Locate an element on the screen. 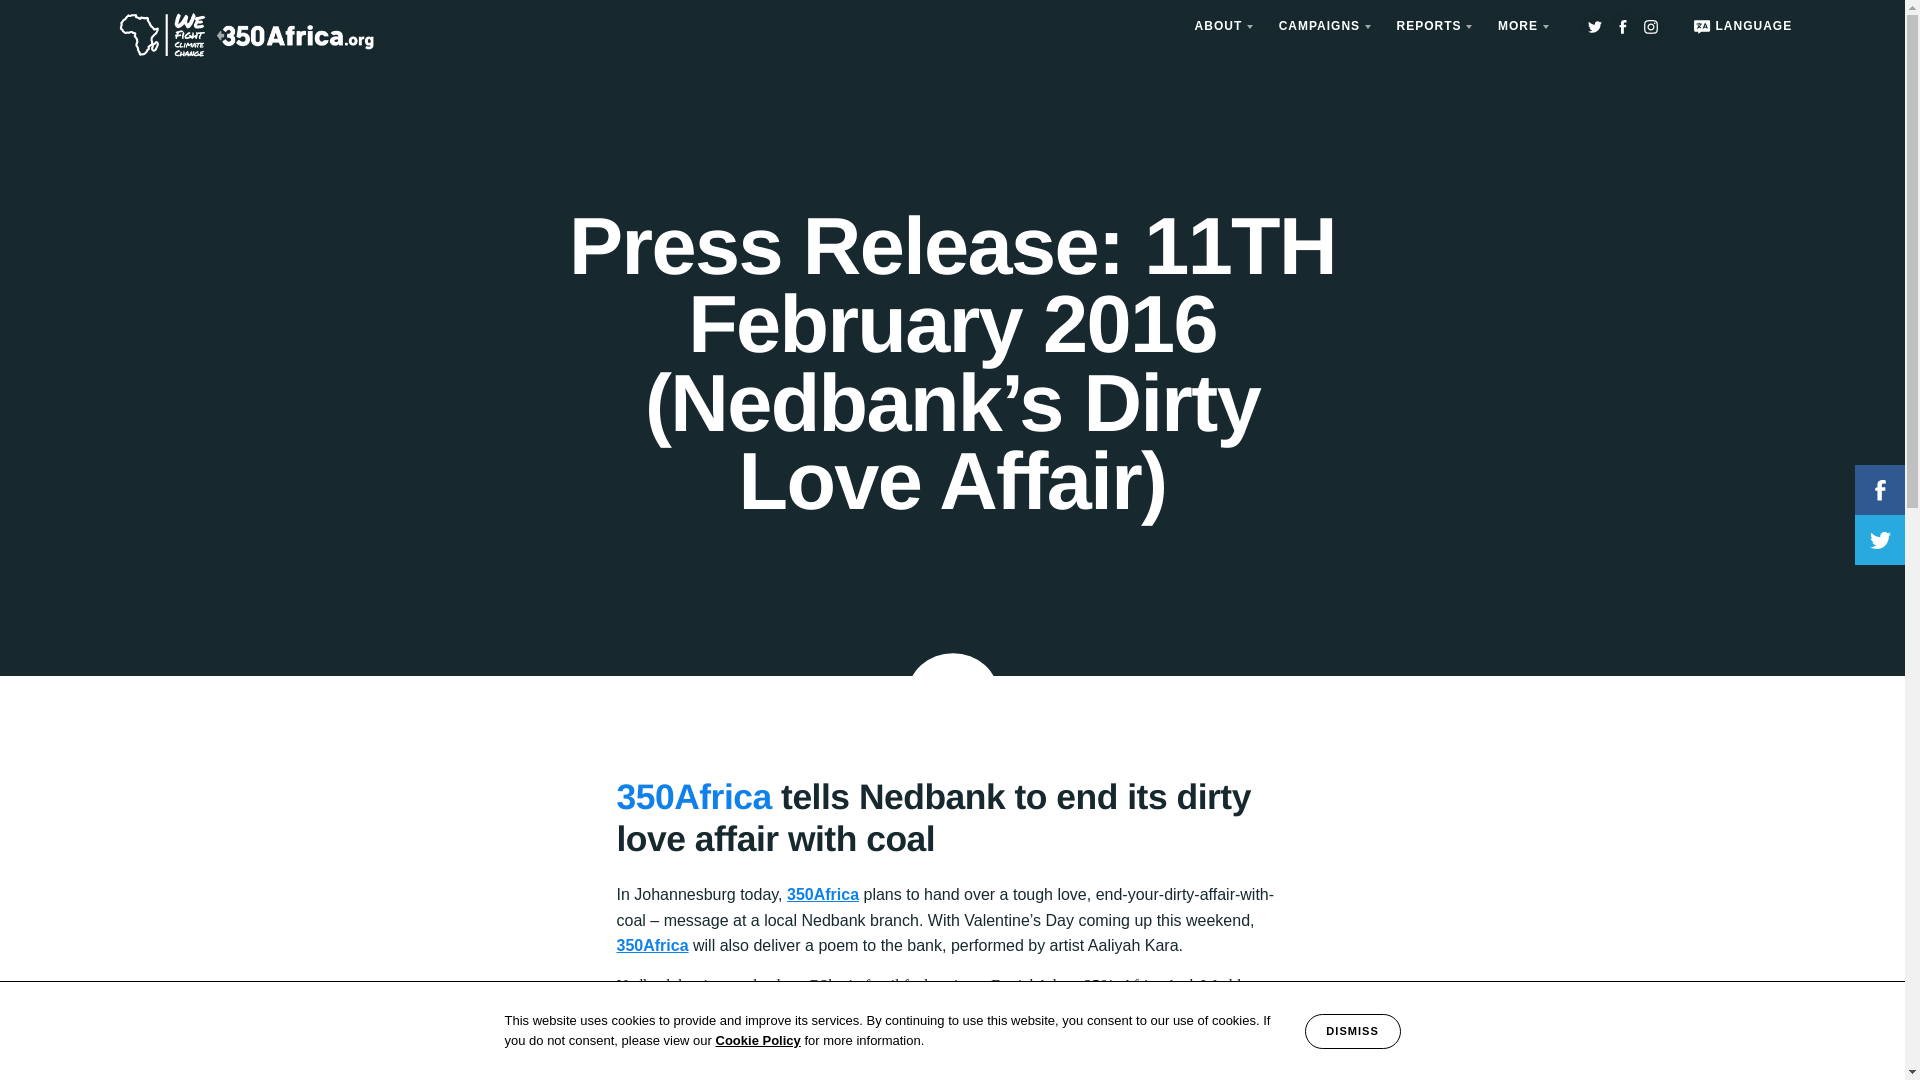 This screenshot has height=1080, width=1920. Facebook is located at coordinates (1622, 26).